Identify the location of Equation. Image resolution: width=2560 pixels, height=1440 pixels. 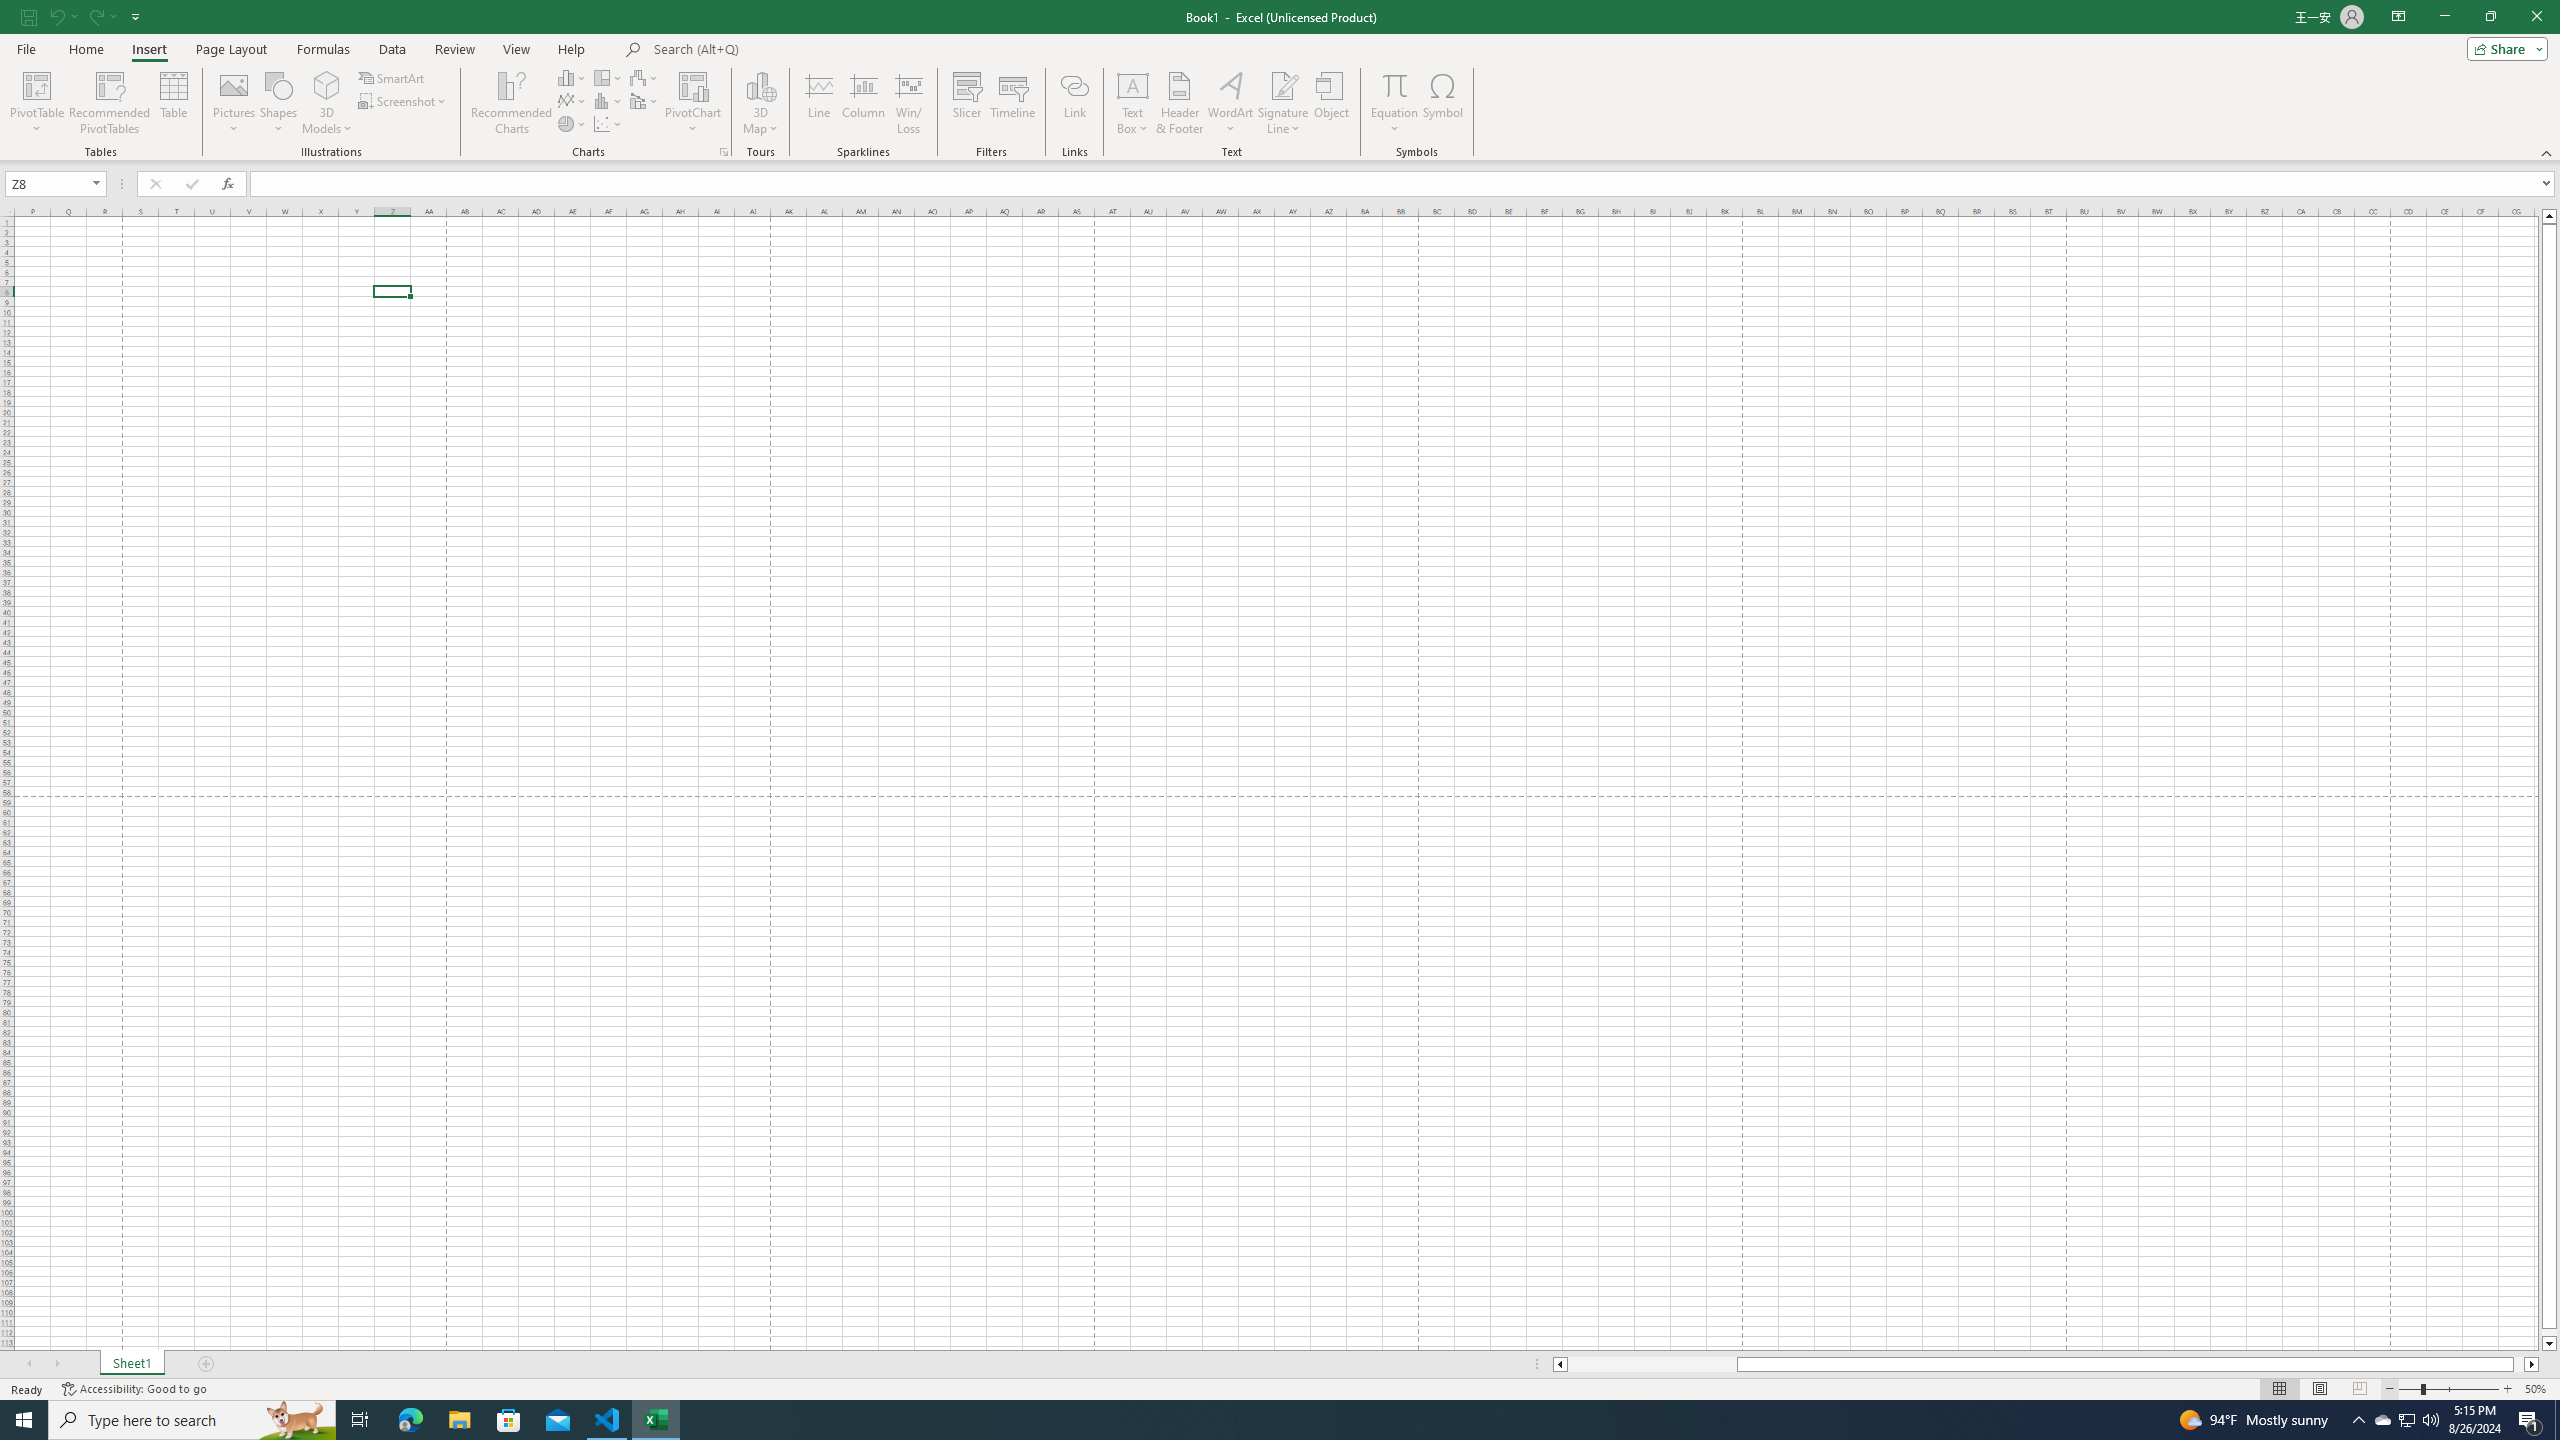
(1394, 103).